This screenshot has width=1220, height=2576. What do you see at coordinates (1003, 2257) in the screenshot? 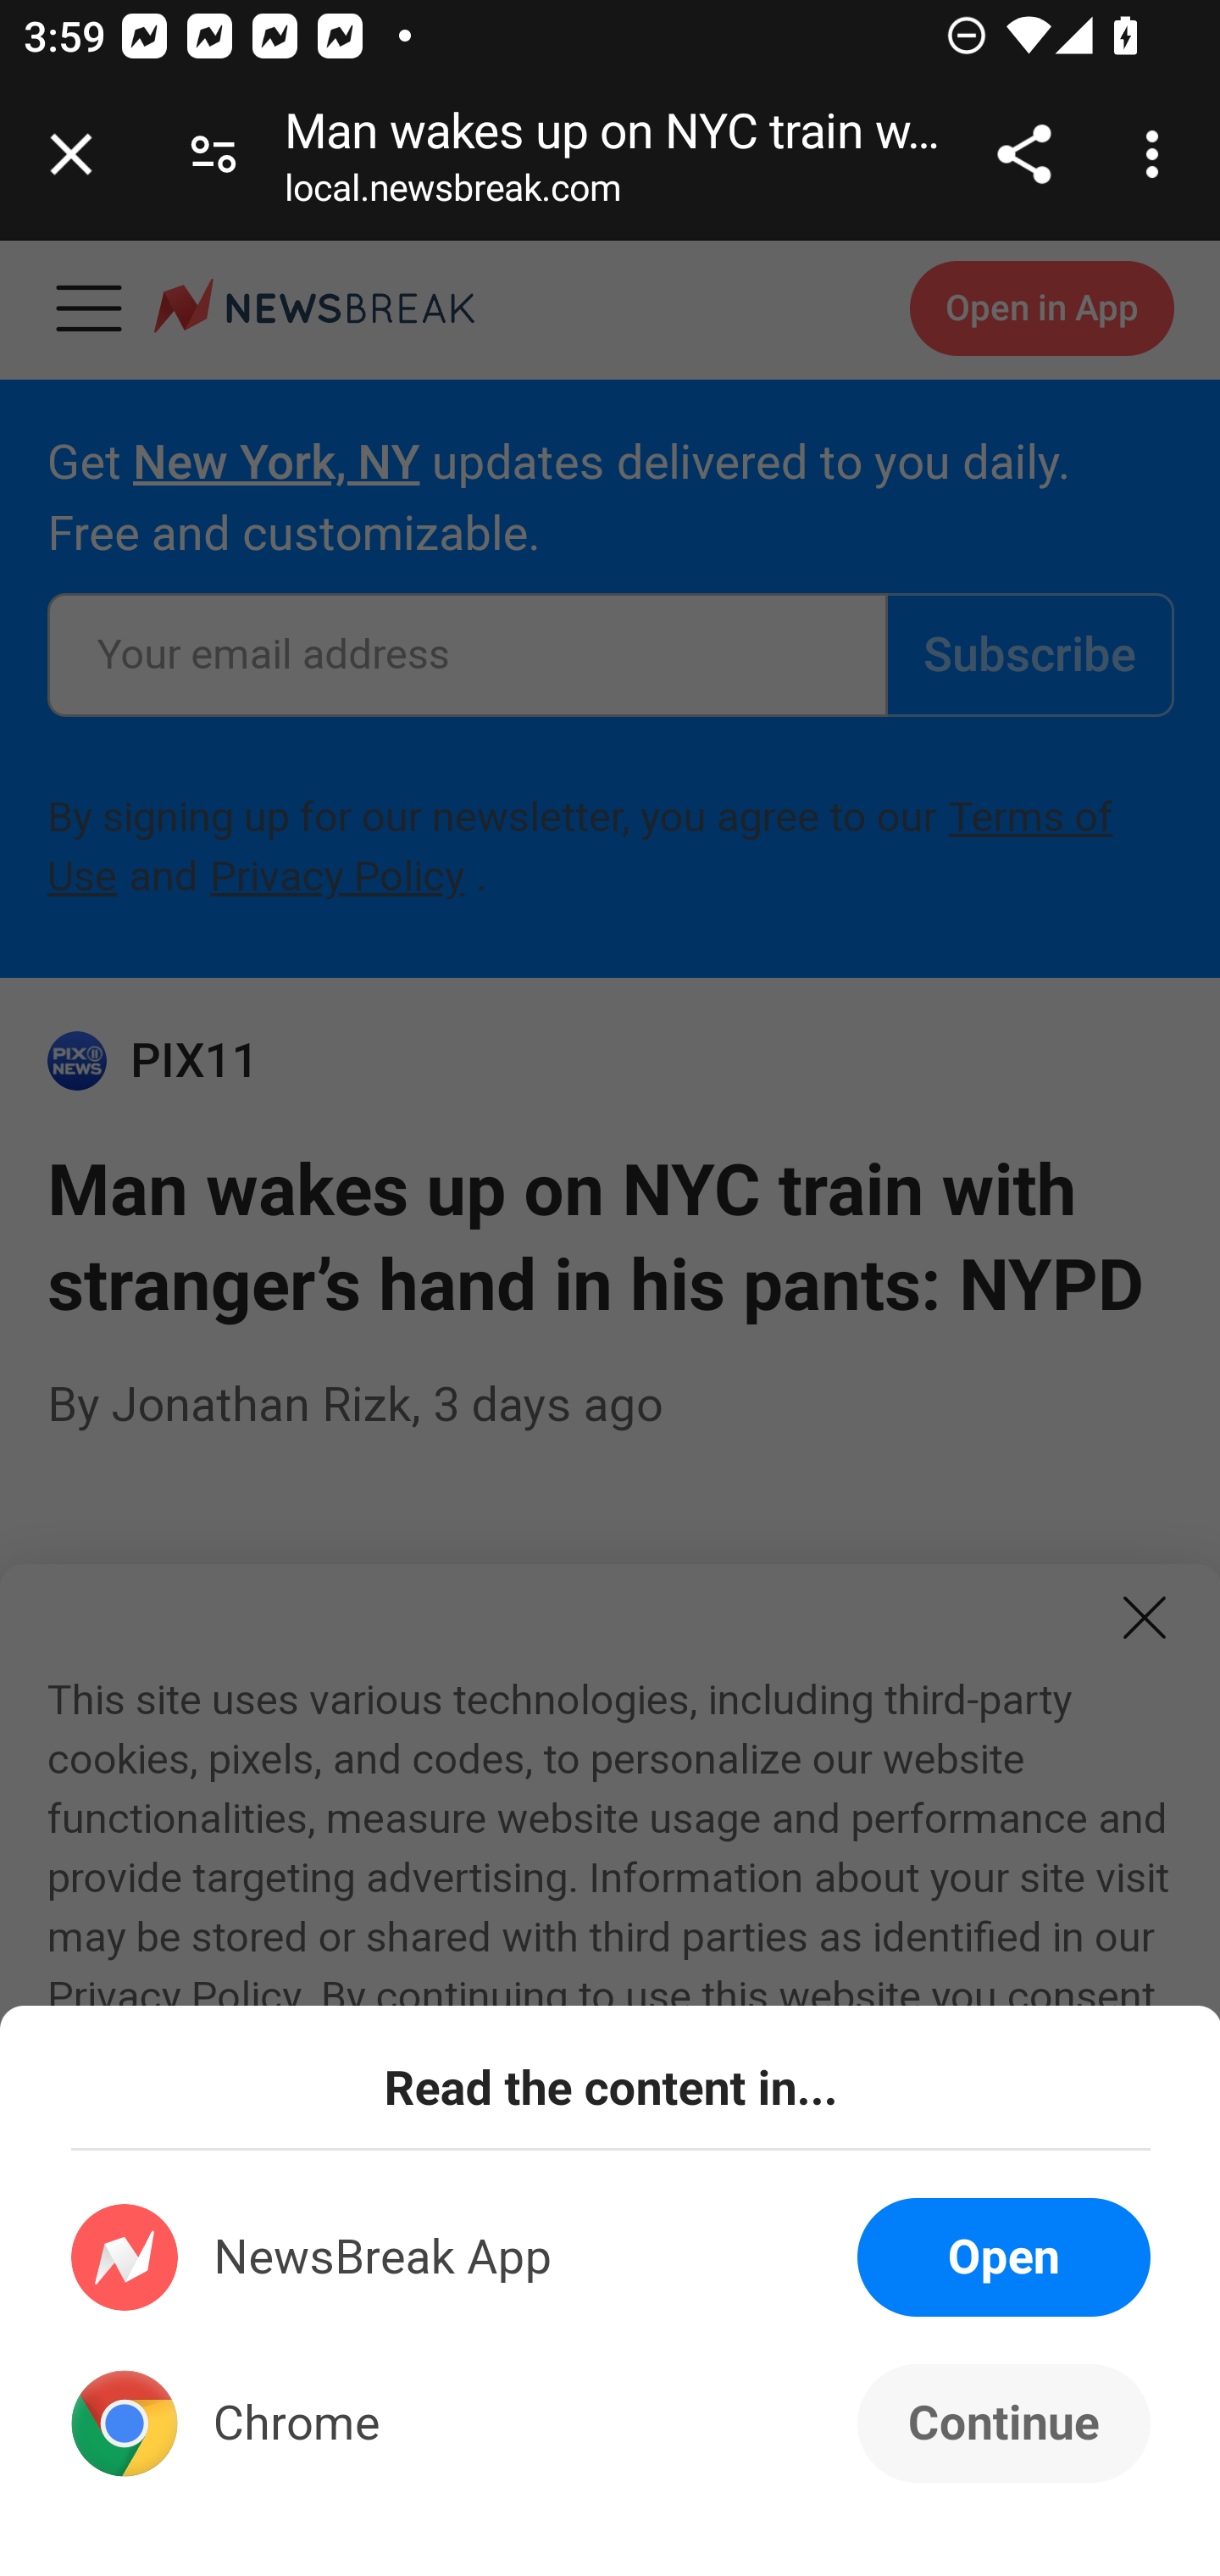
I see `Open` at bounding box center [1003, 2257].